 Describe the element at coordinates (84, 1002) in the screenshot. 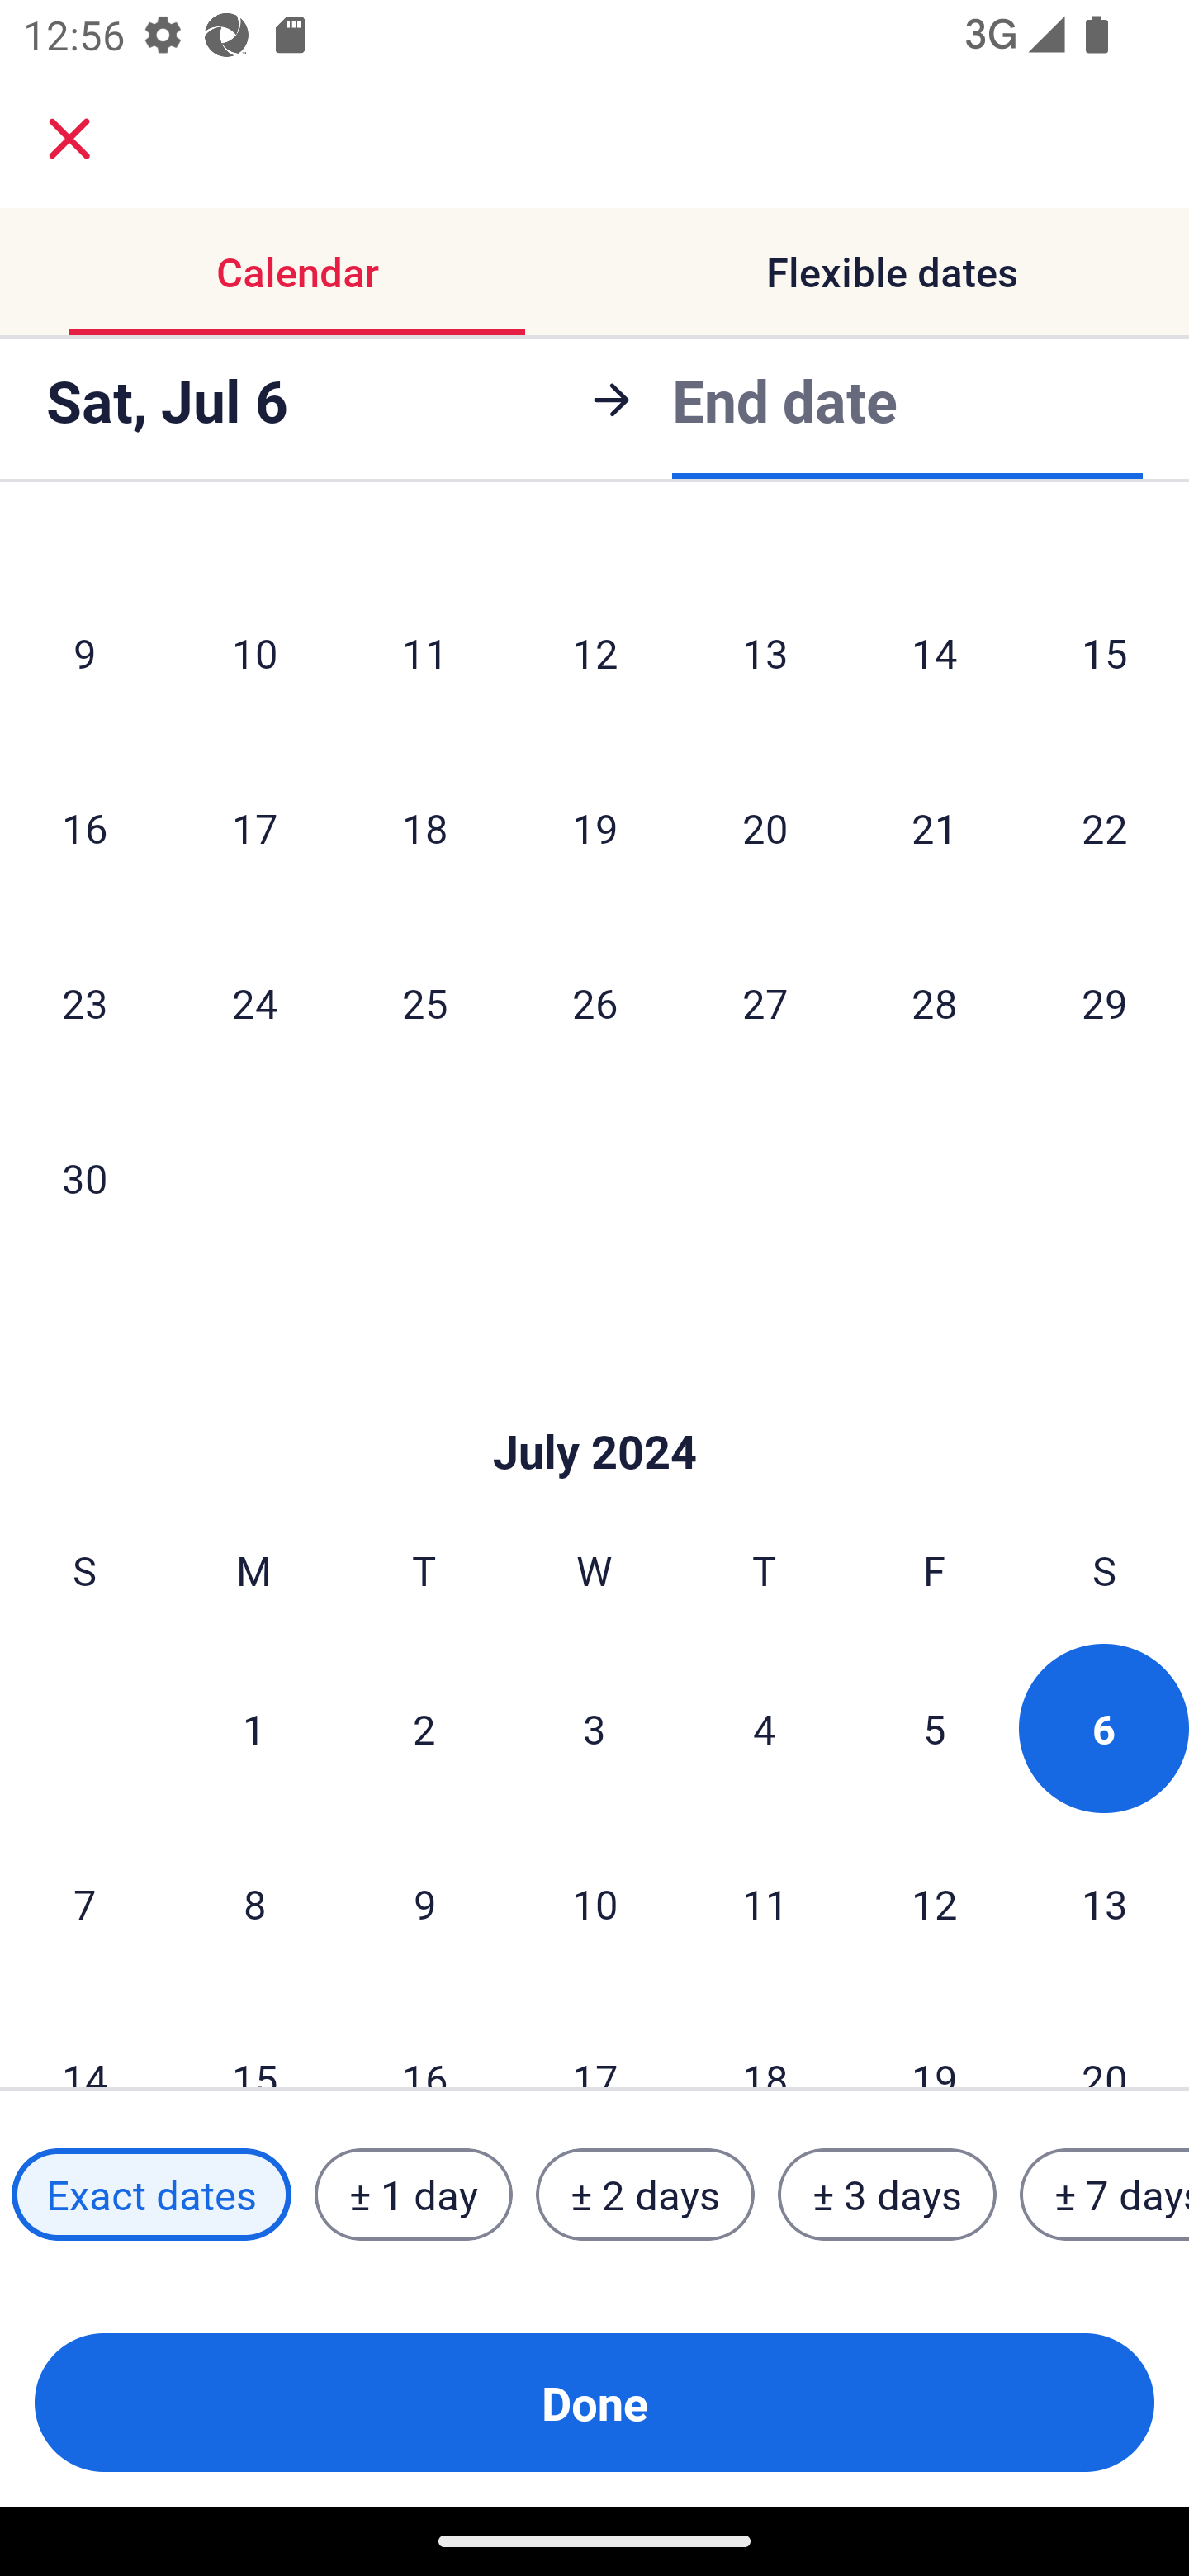

I see `23 Sunday, June 23, 2024` at that location.